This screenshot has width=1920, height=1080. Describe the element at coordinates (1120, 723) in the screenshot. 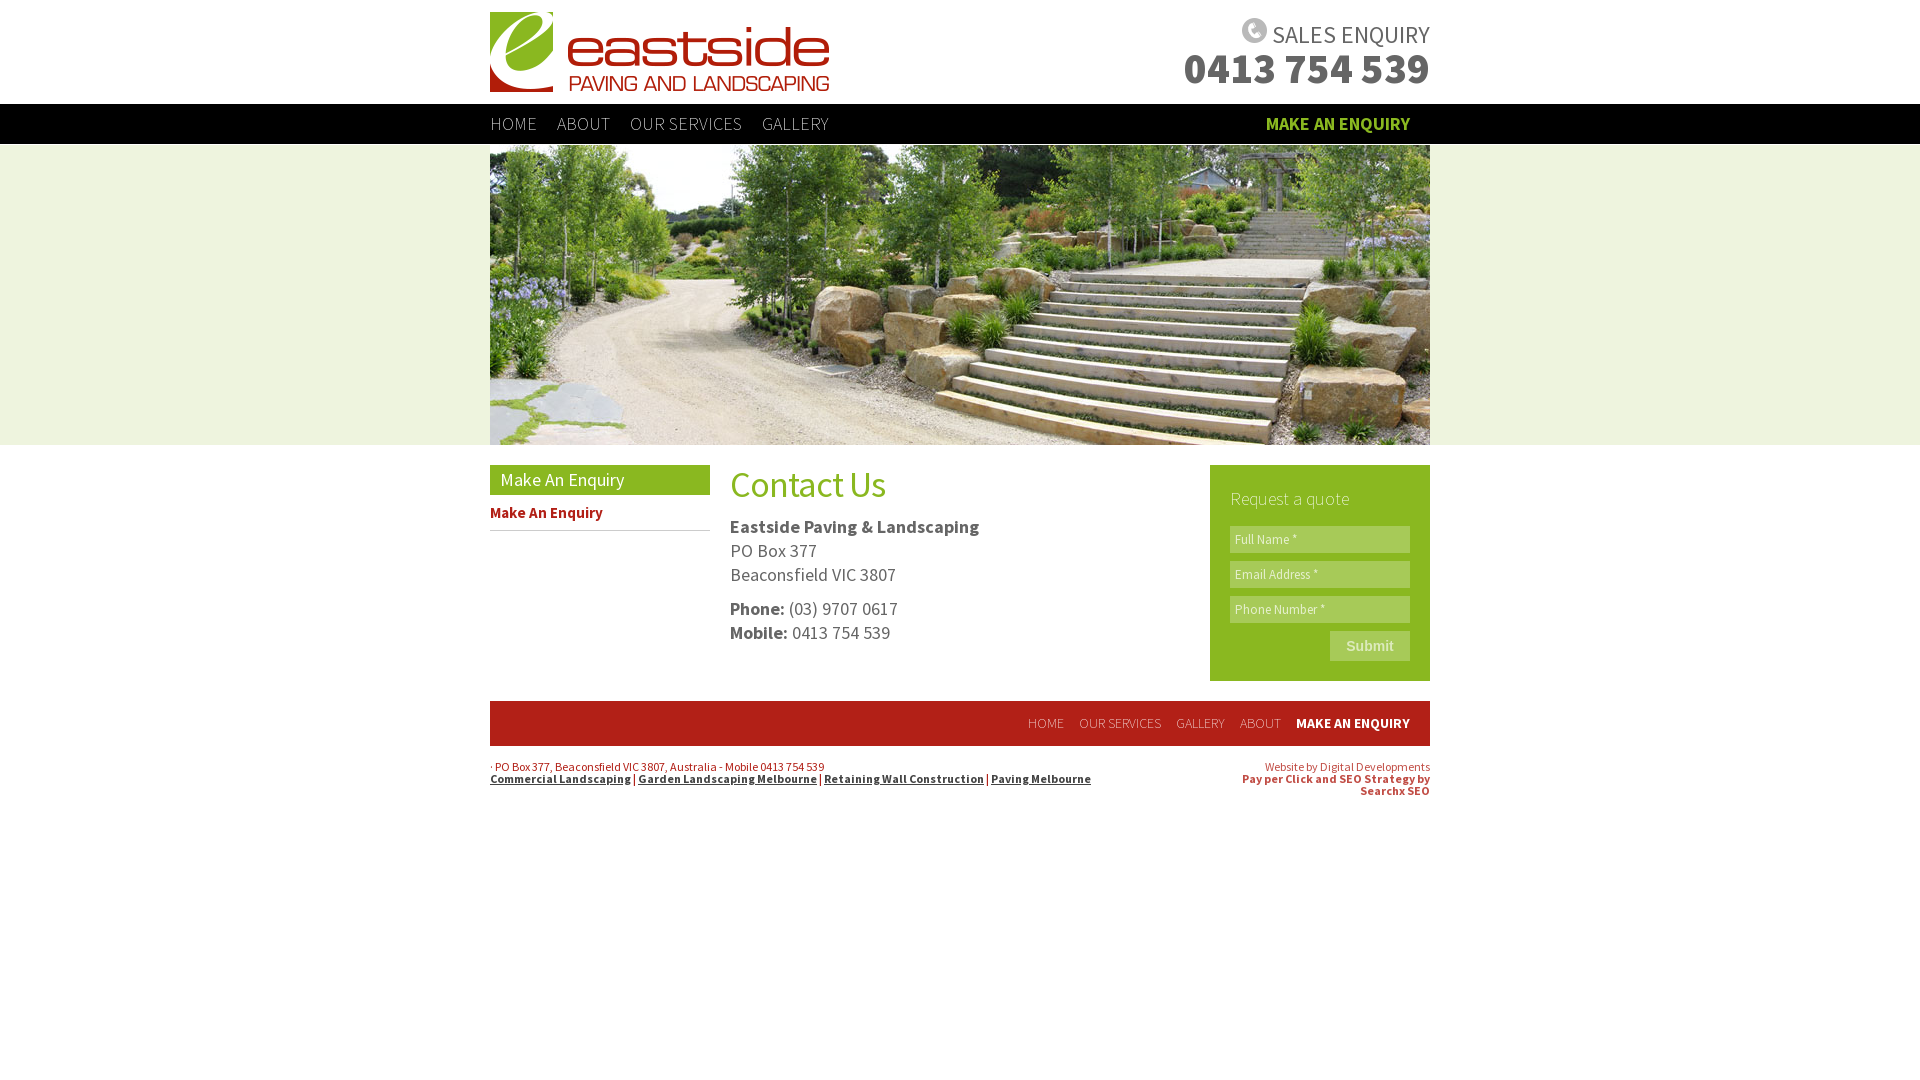

I see `OUR SERVICES` at that location.